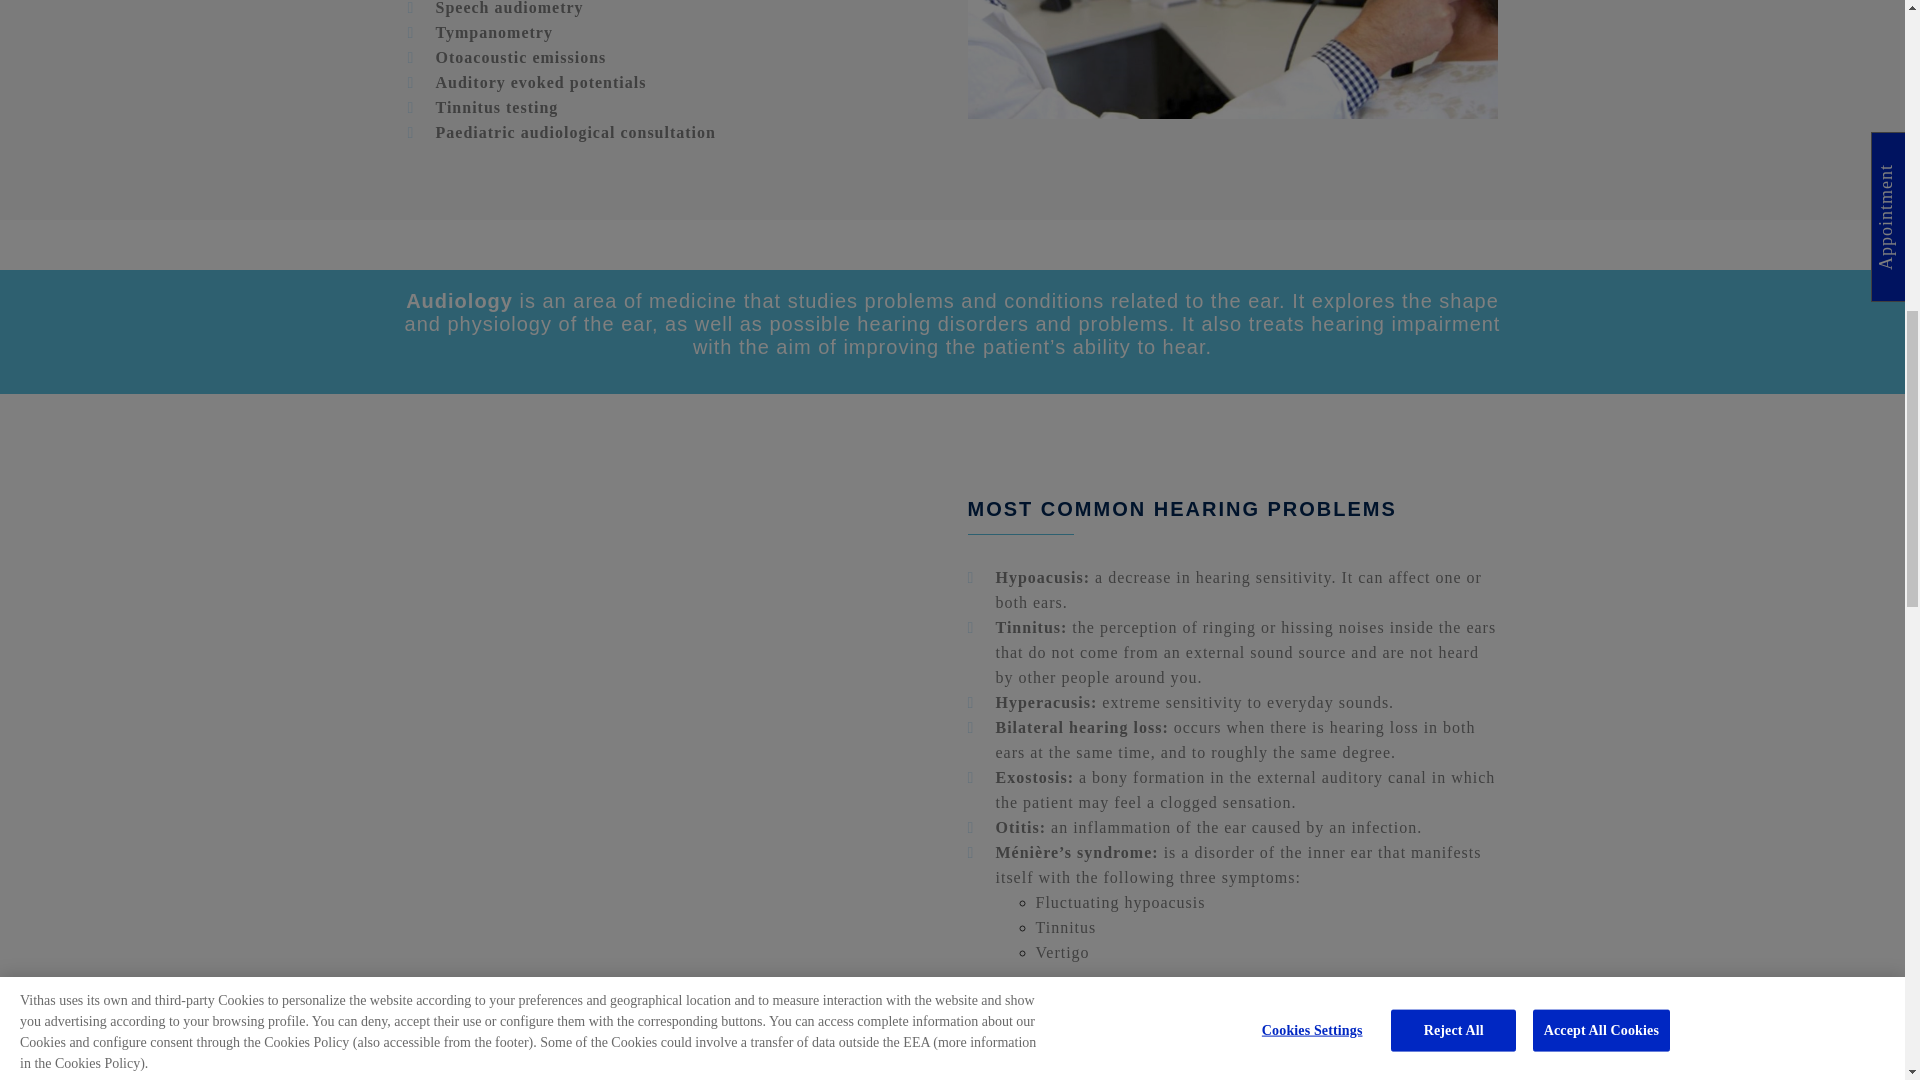 Image resolution: width=1920 pixels, height=1080 pixels. Describe the element at coordinates (1232, 59) in the screenshot. I see `exploracion-audiologia` at that location.